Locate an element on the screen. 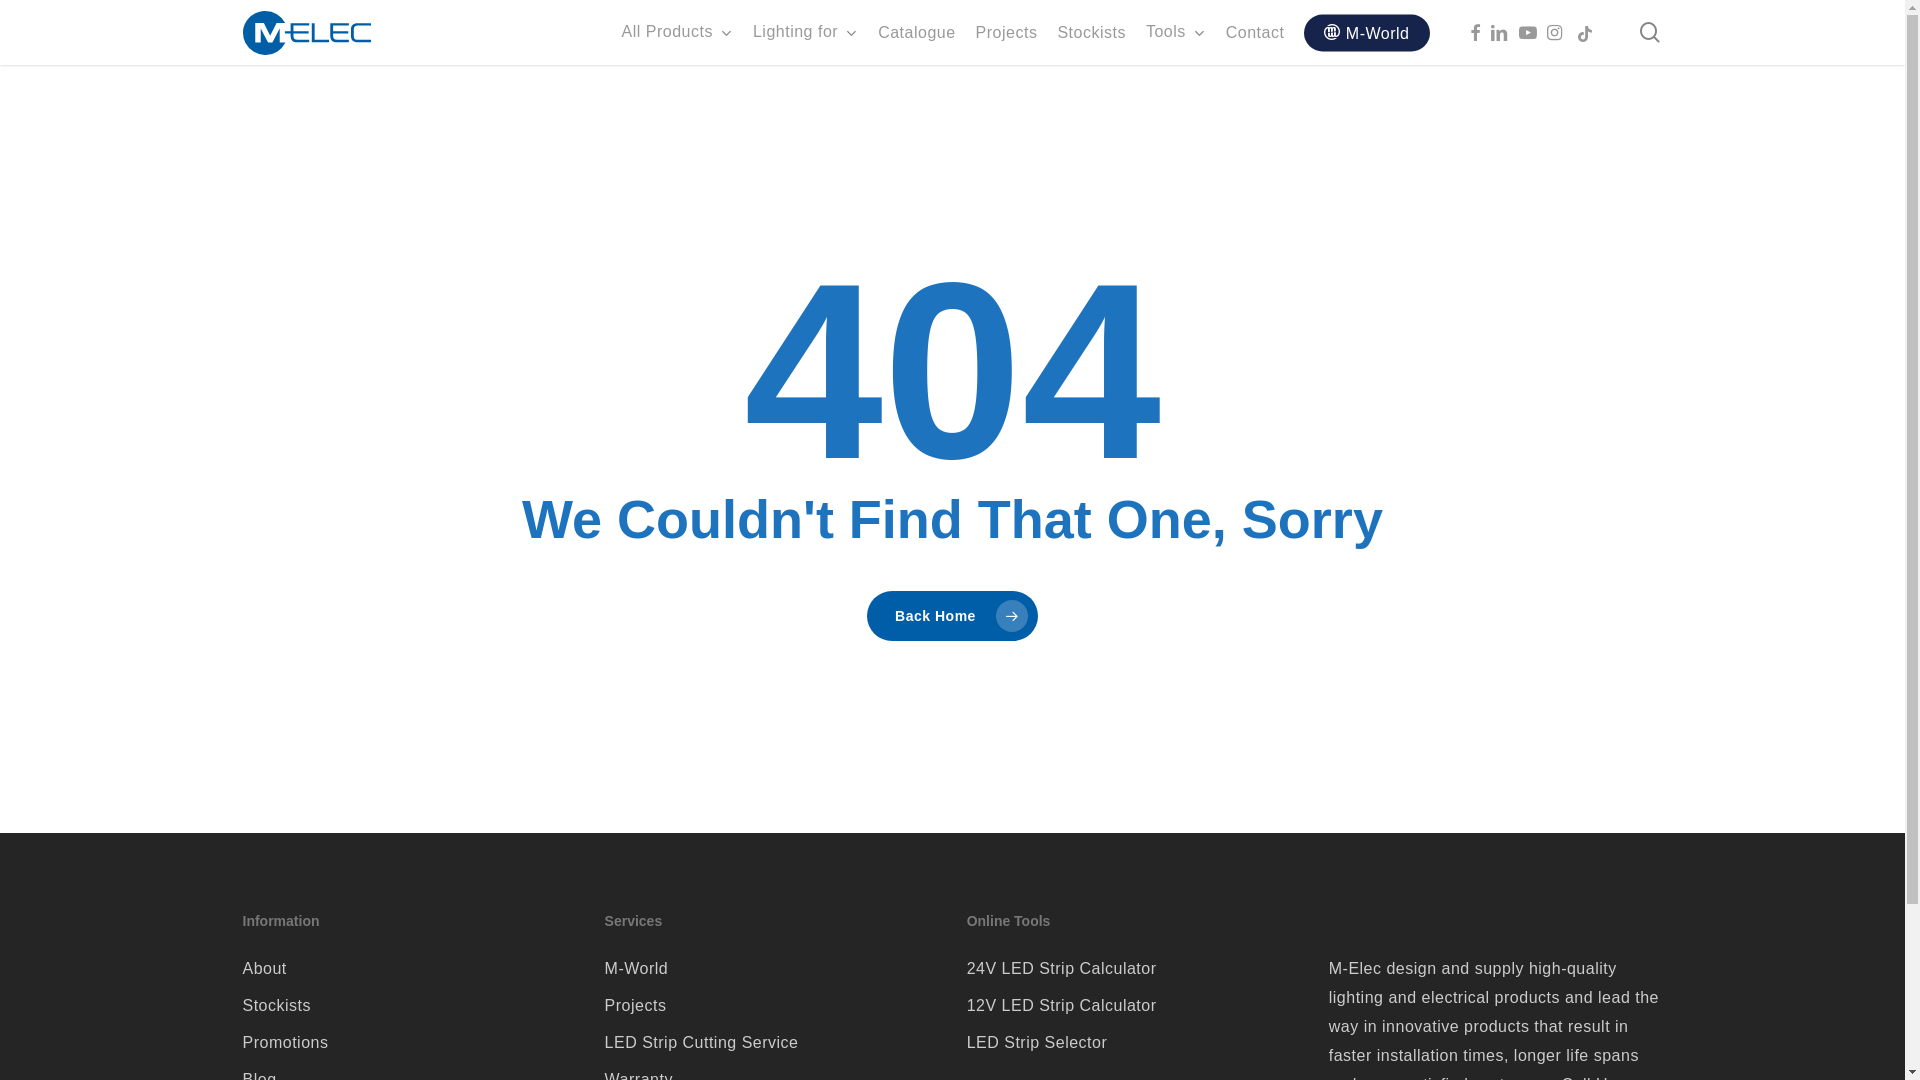  Stockists is located at coordinates (1092, 32).